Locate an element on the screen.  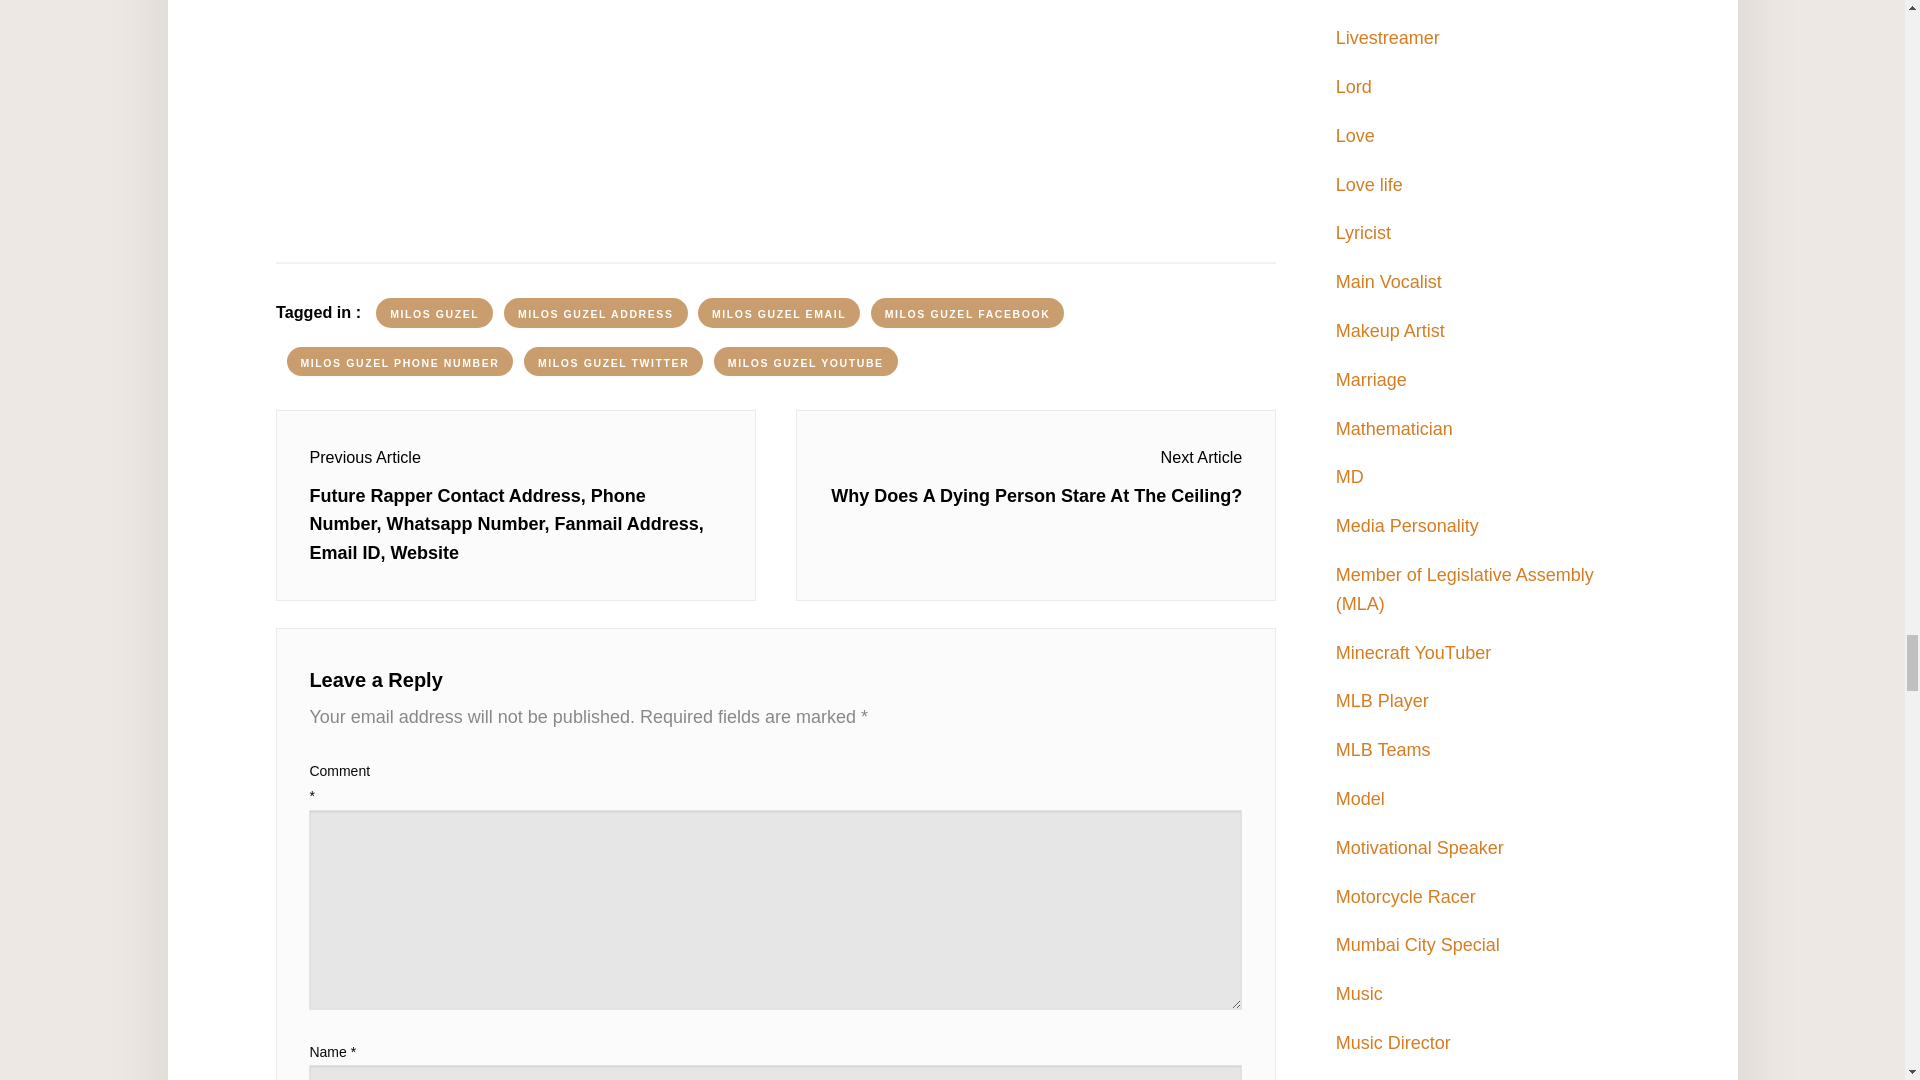
MILOS GUZEL is located at coordinates (434, 313).